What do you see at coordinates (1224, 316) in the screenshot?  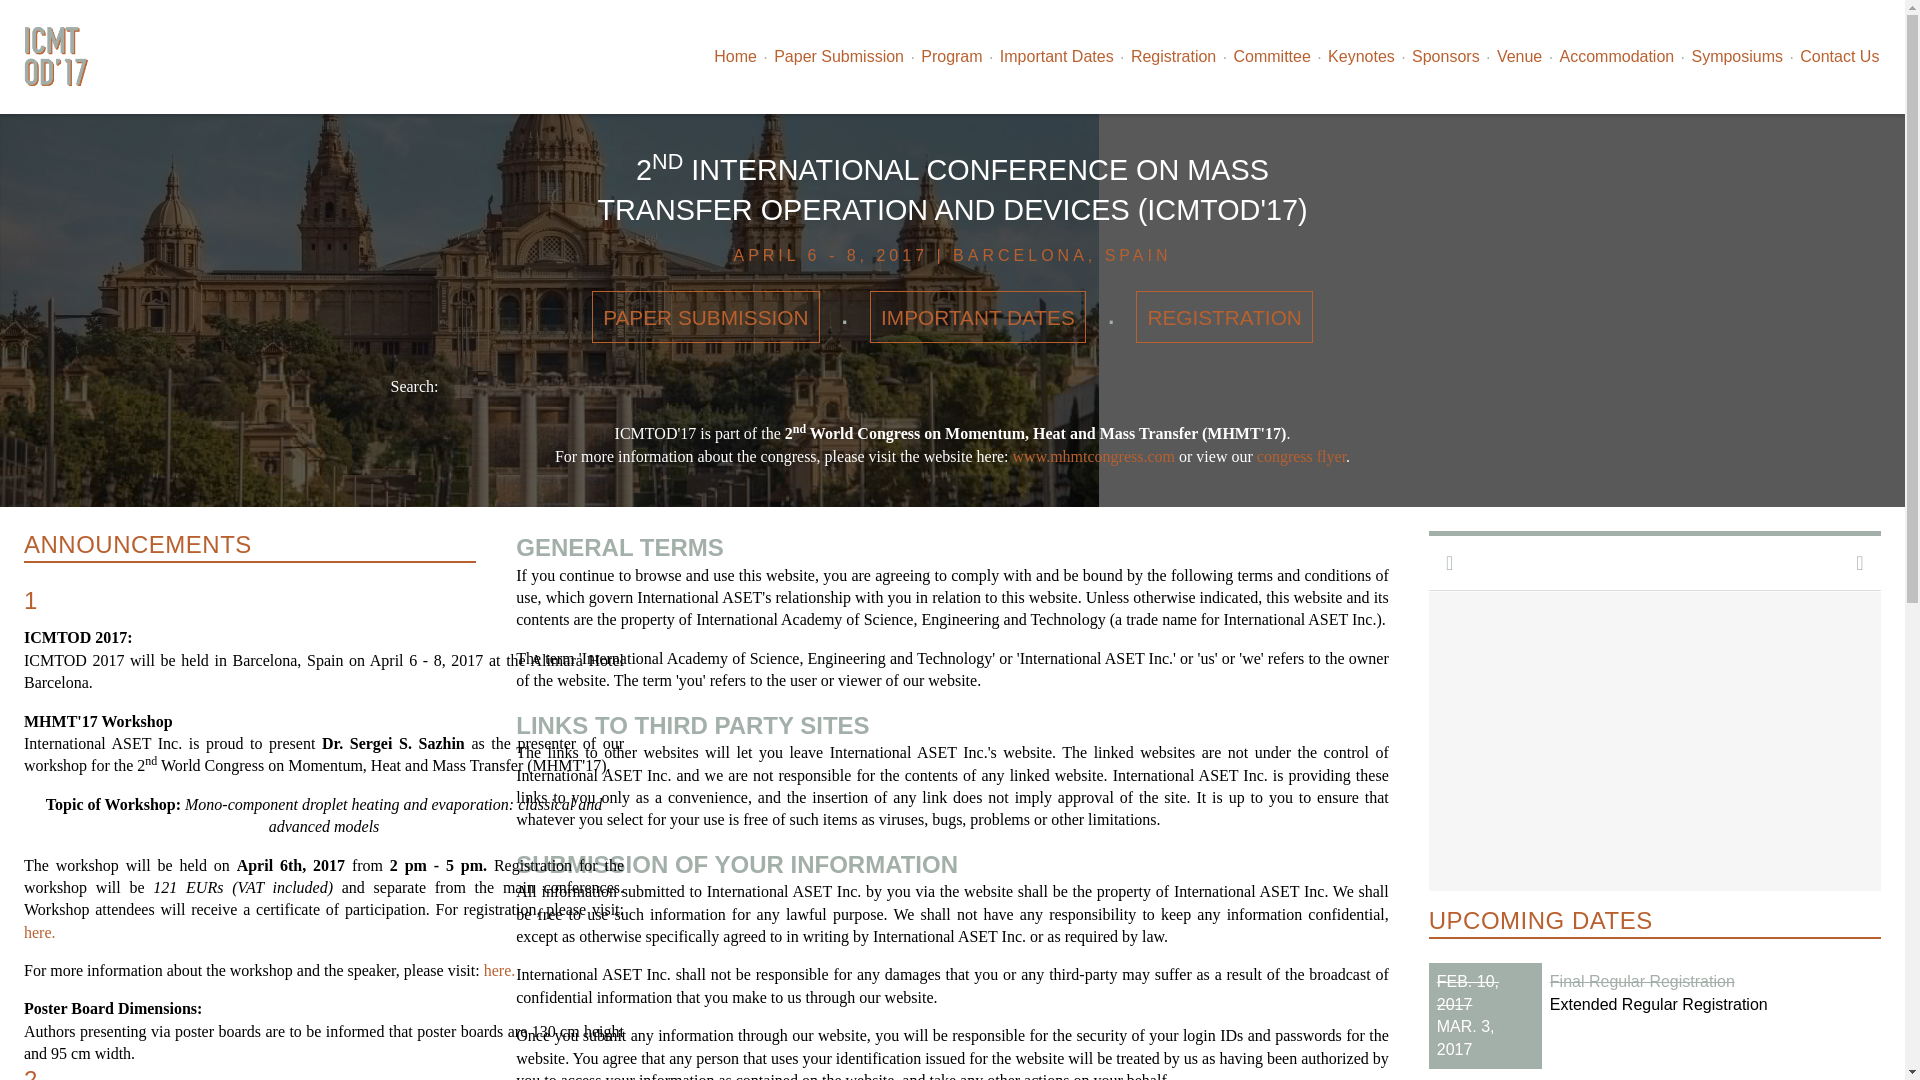 I see `REGISTRATION` at bounding box center [1224, 316].